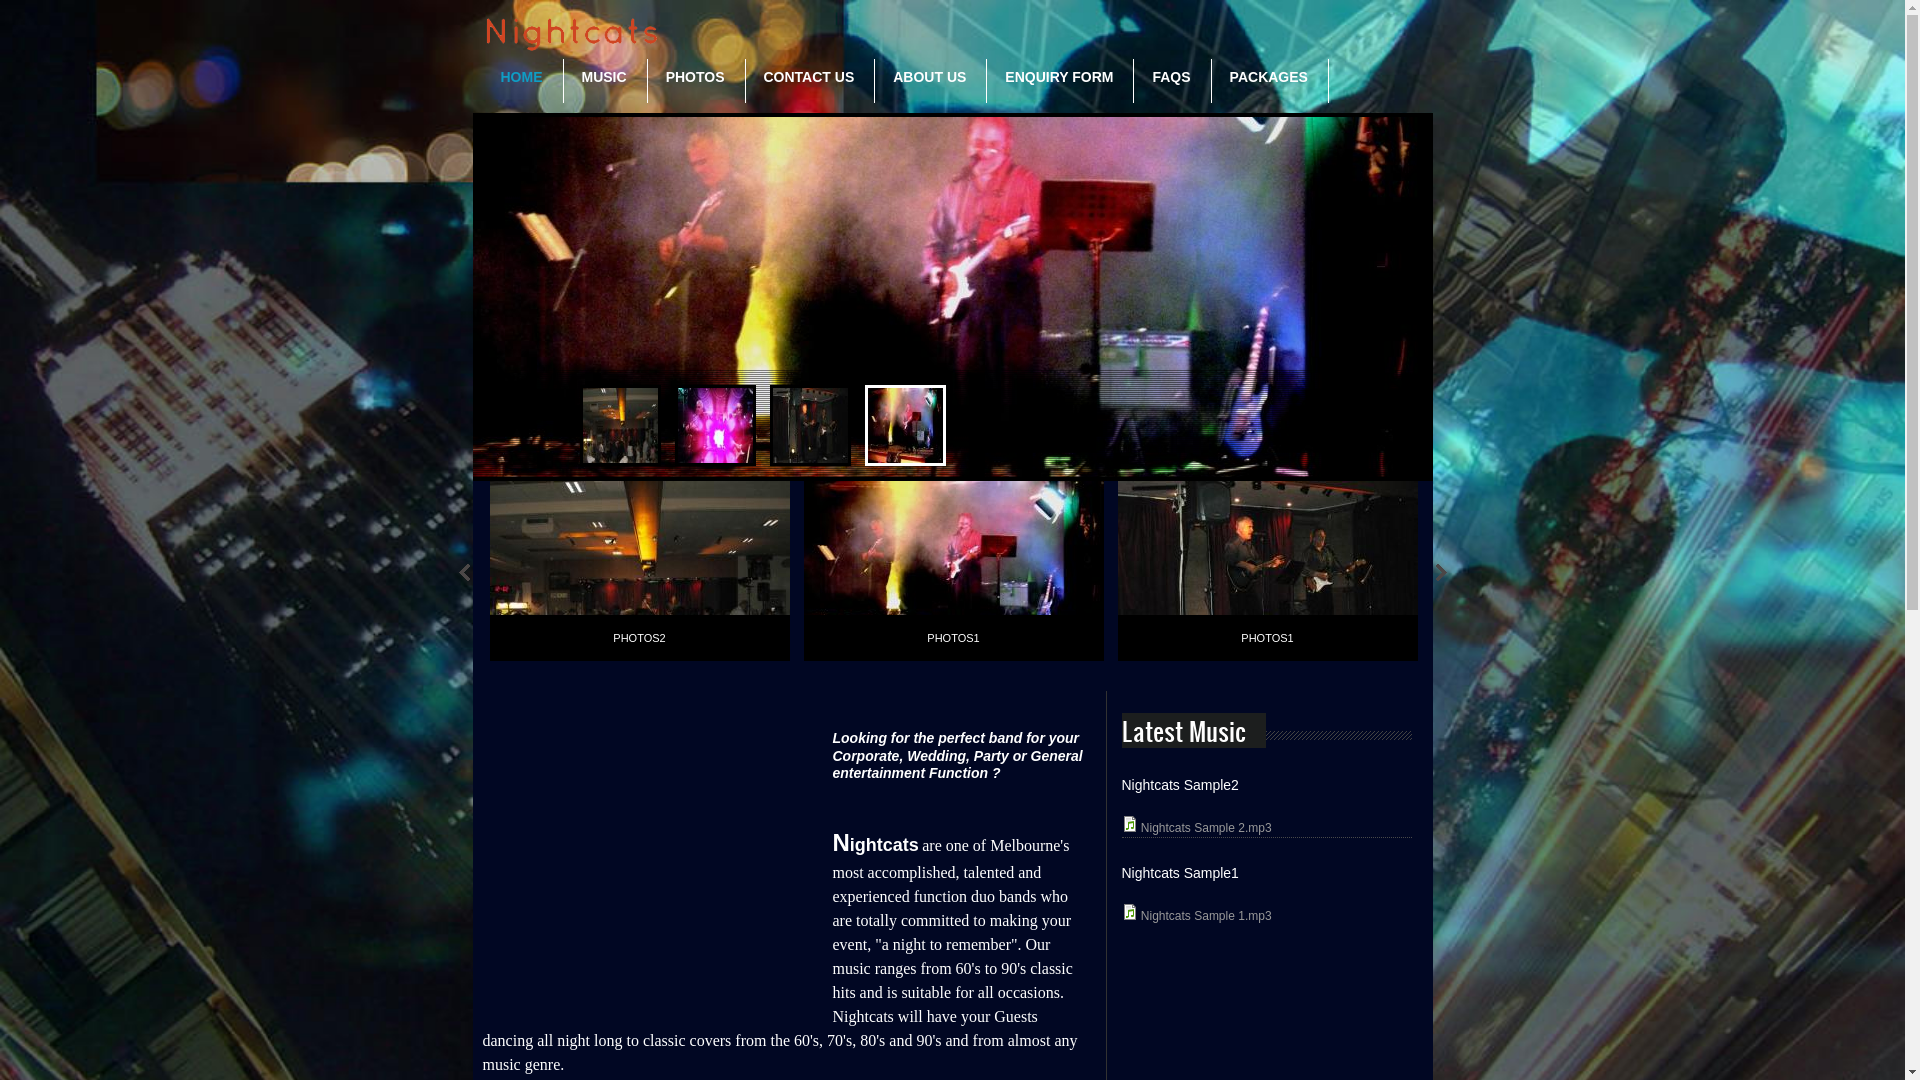  What do you see at coordinates (639, 638) in the screenshot?
I see `PHOTOS2` at bounding box center [639, 638].